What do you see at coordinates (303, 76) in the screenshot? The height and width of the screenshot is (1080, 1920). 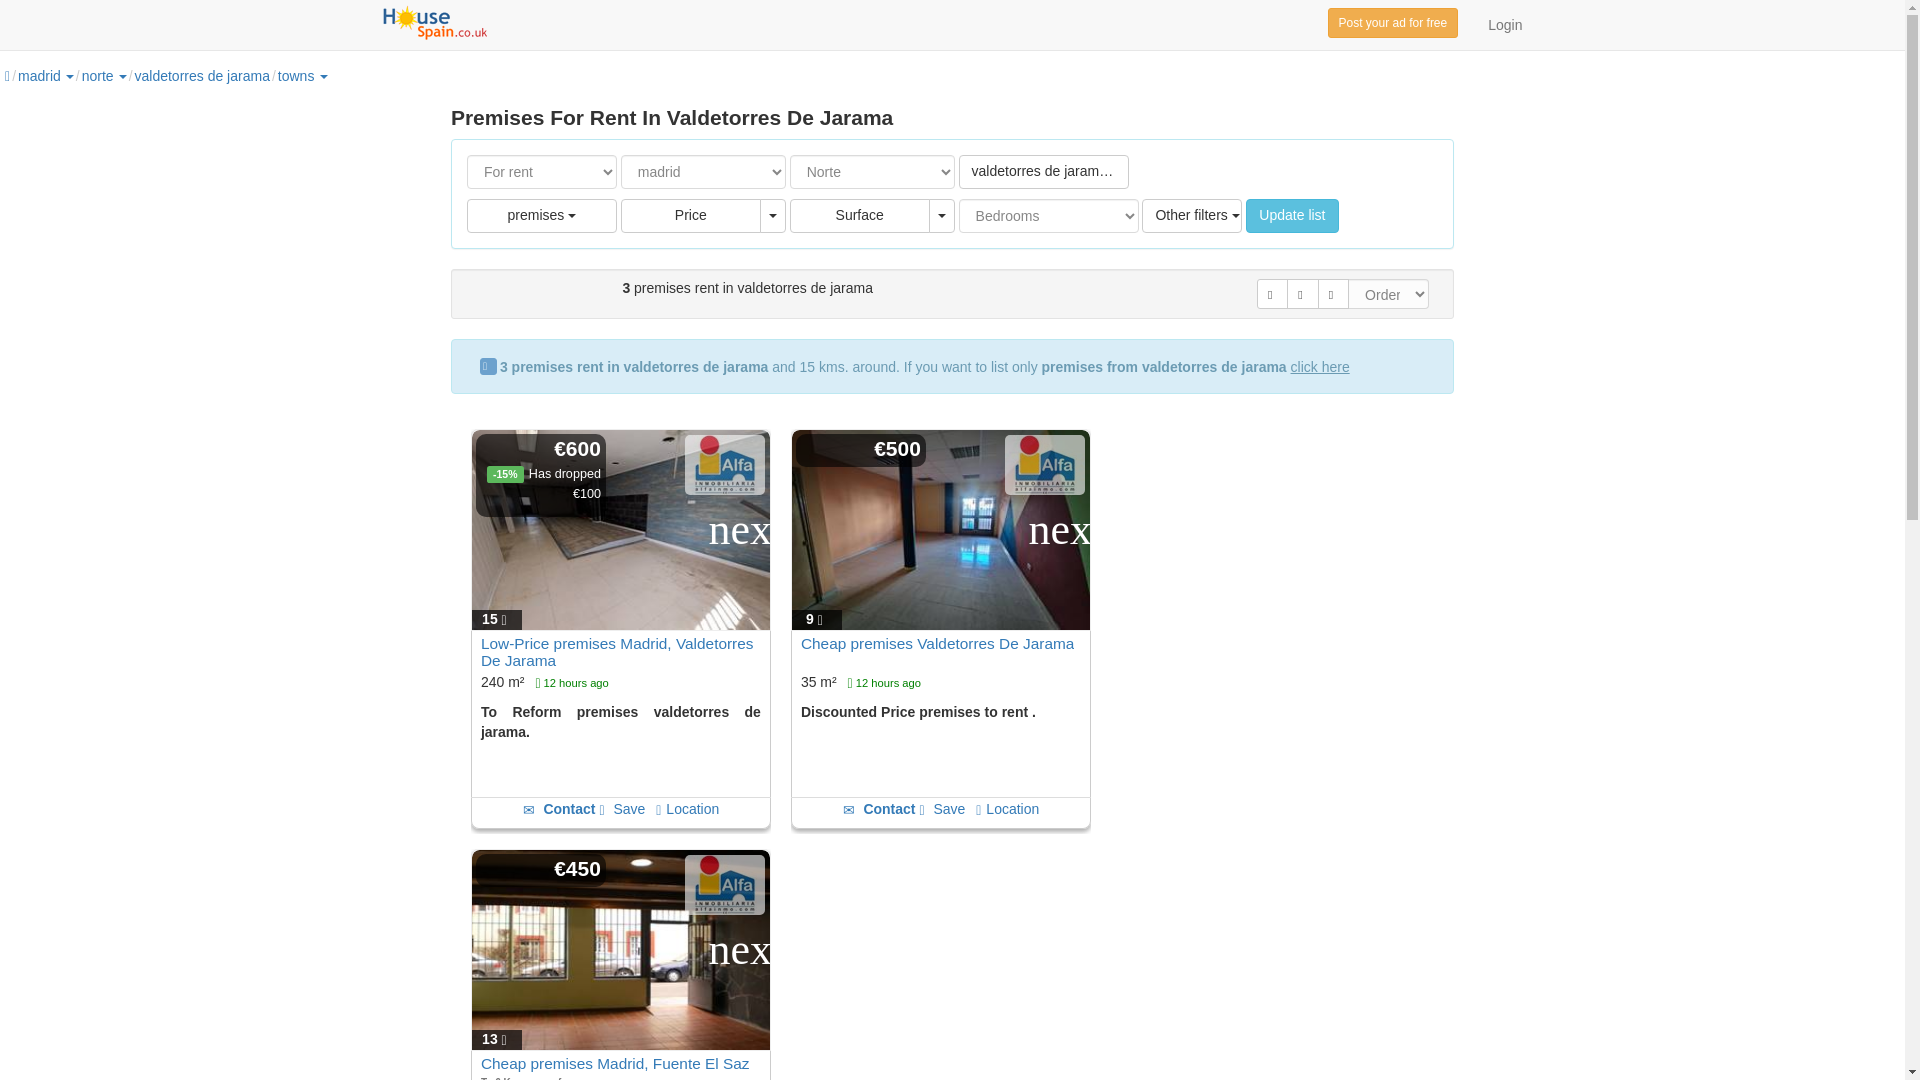 I see `towns` at bounding box center [303, 76].